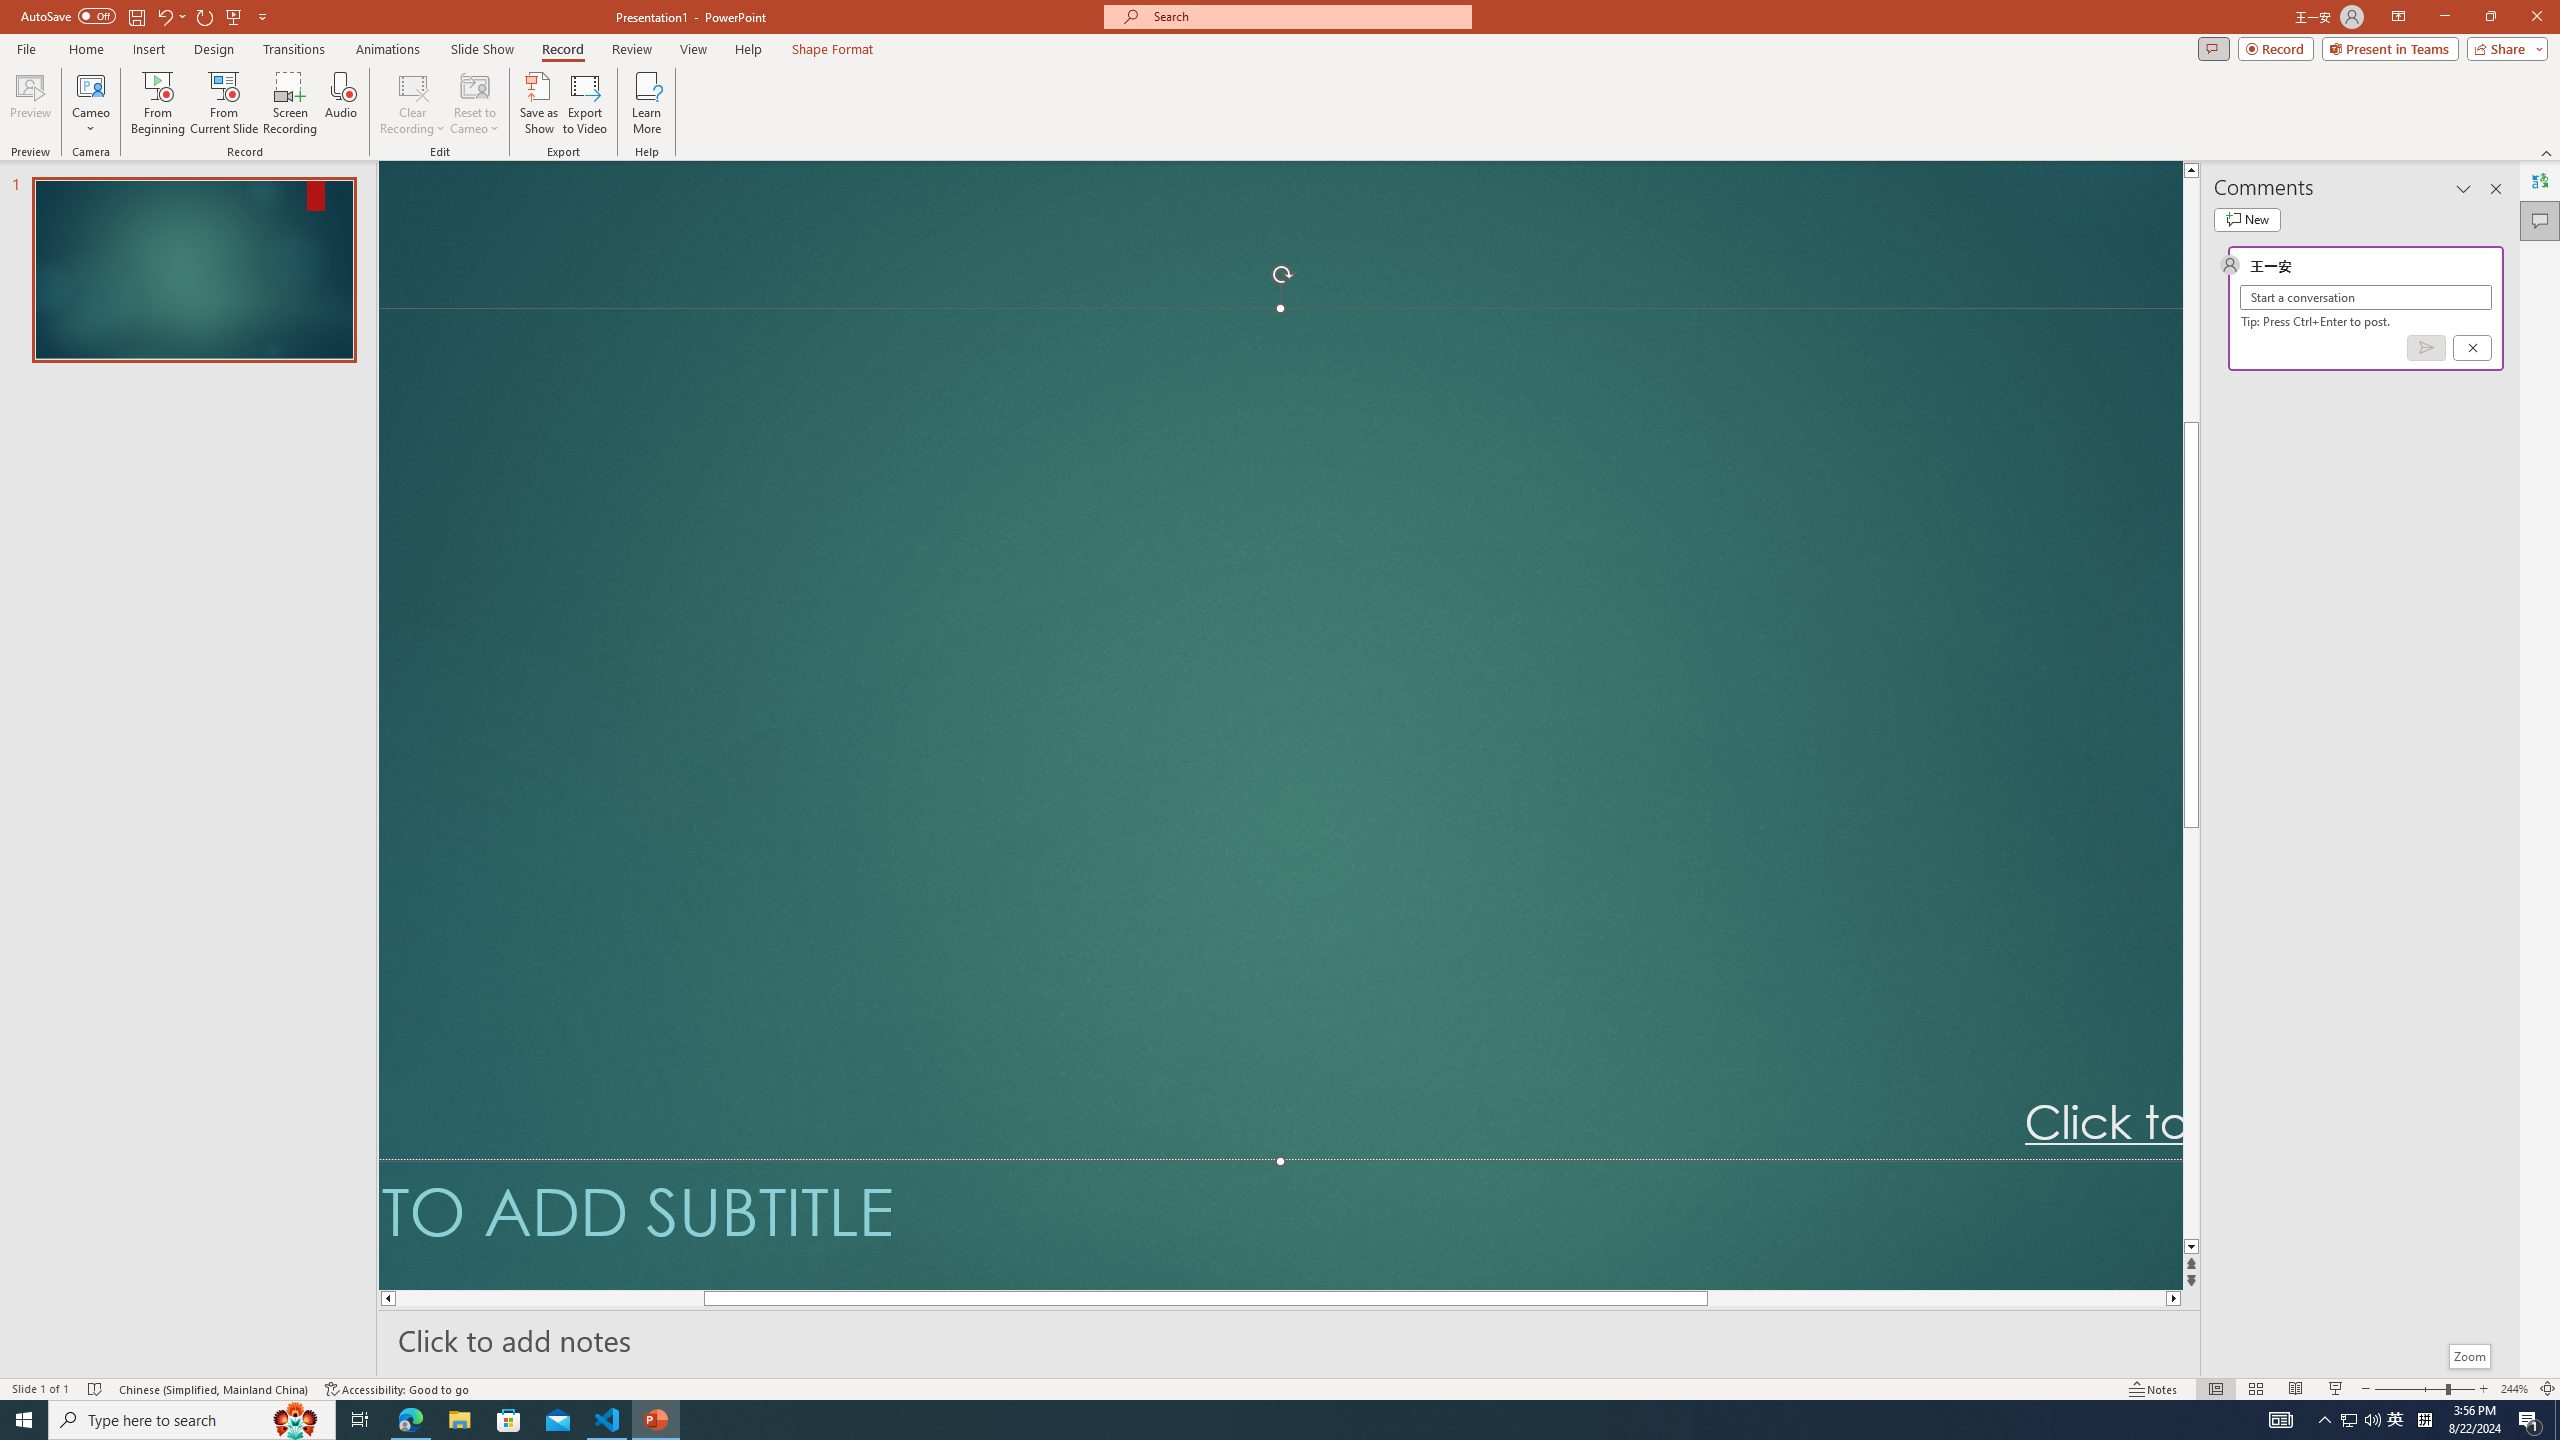 This screenshot has width=2560, height=1440. What do you see at coordinates (2514, 1389) in the screenshot?
I see `Zoom 244%` at bounding box center [2514, 1389].